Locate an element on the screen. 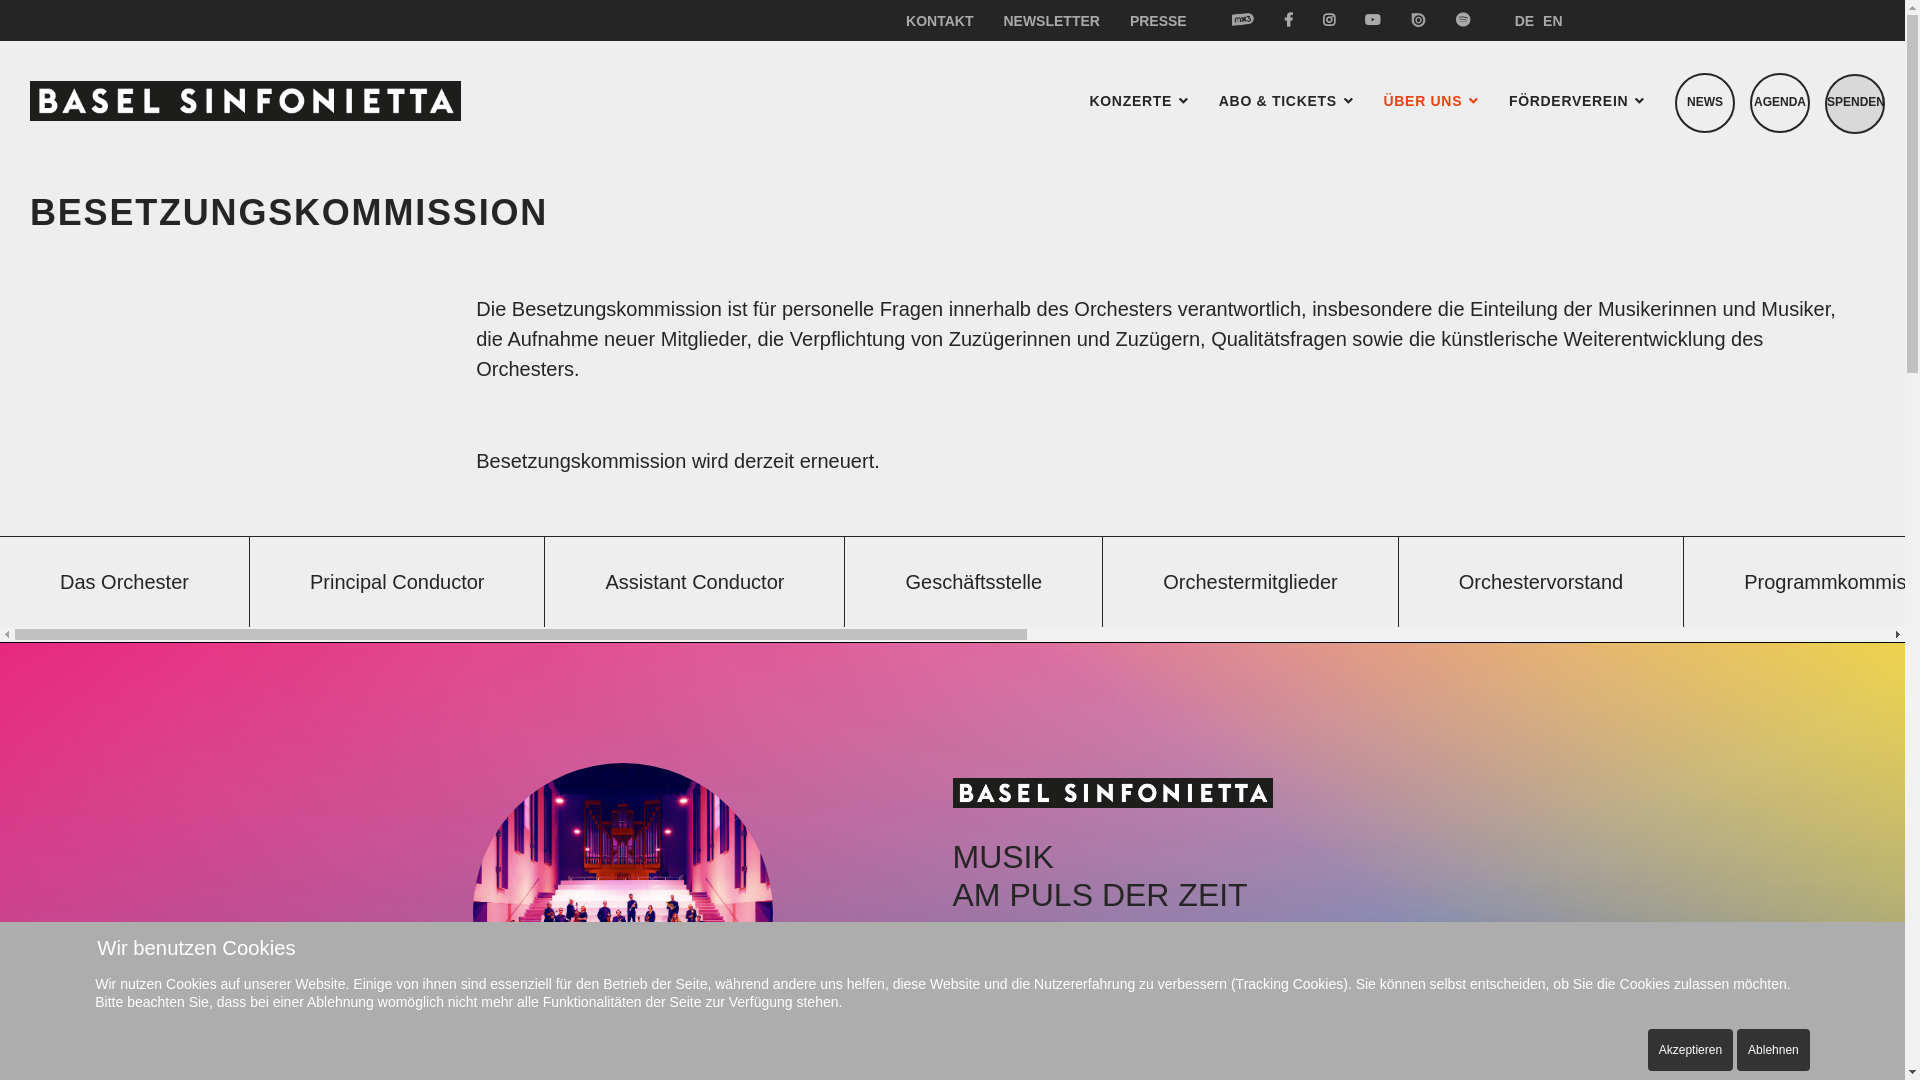  Eptingerstrasse 27, CH-4052 Basel is located at coordinates (1127, 945).